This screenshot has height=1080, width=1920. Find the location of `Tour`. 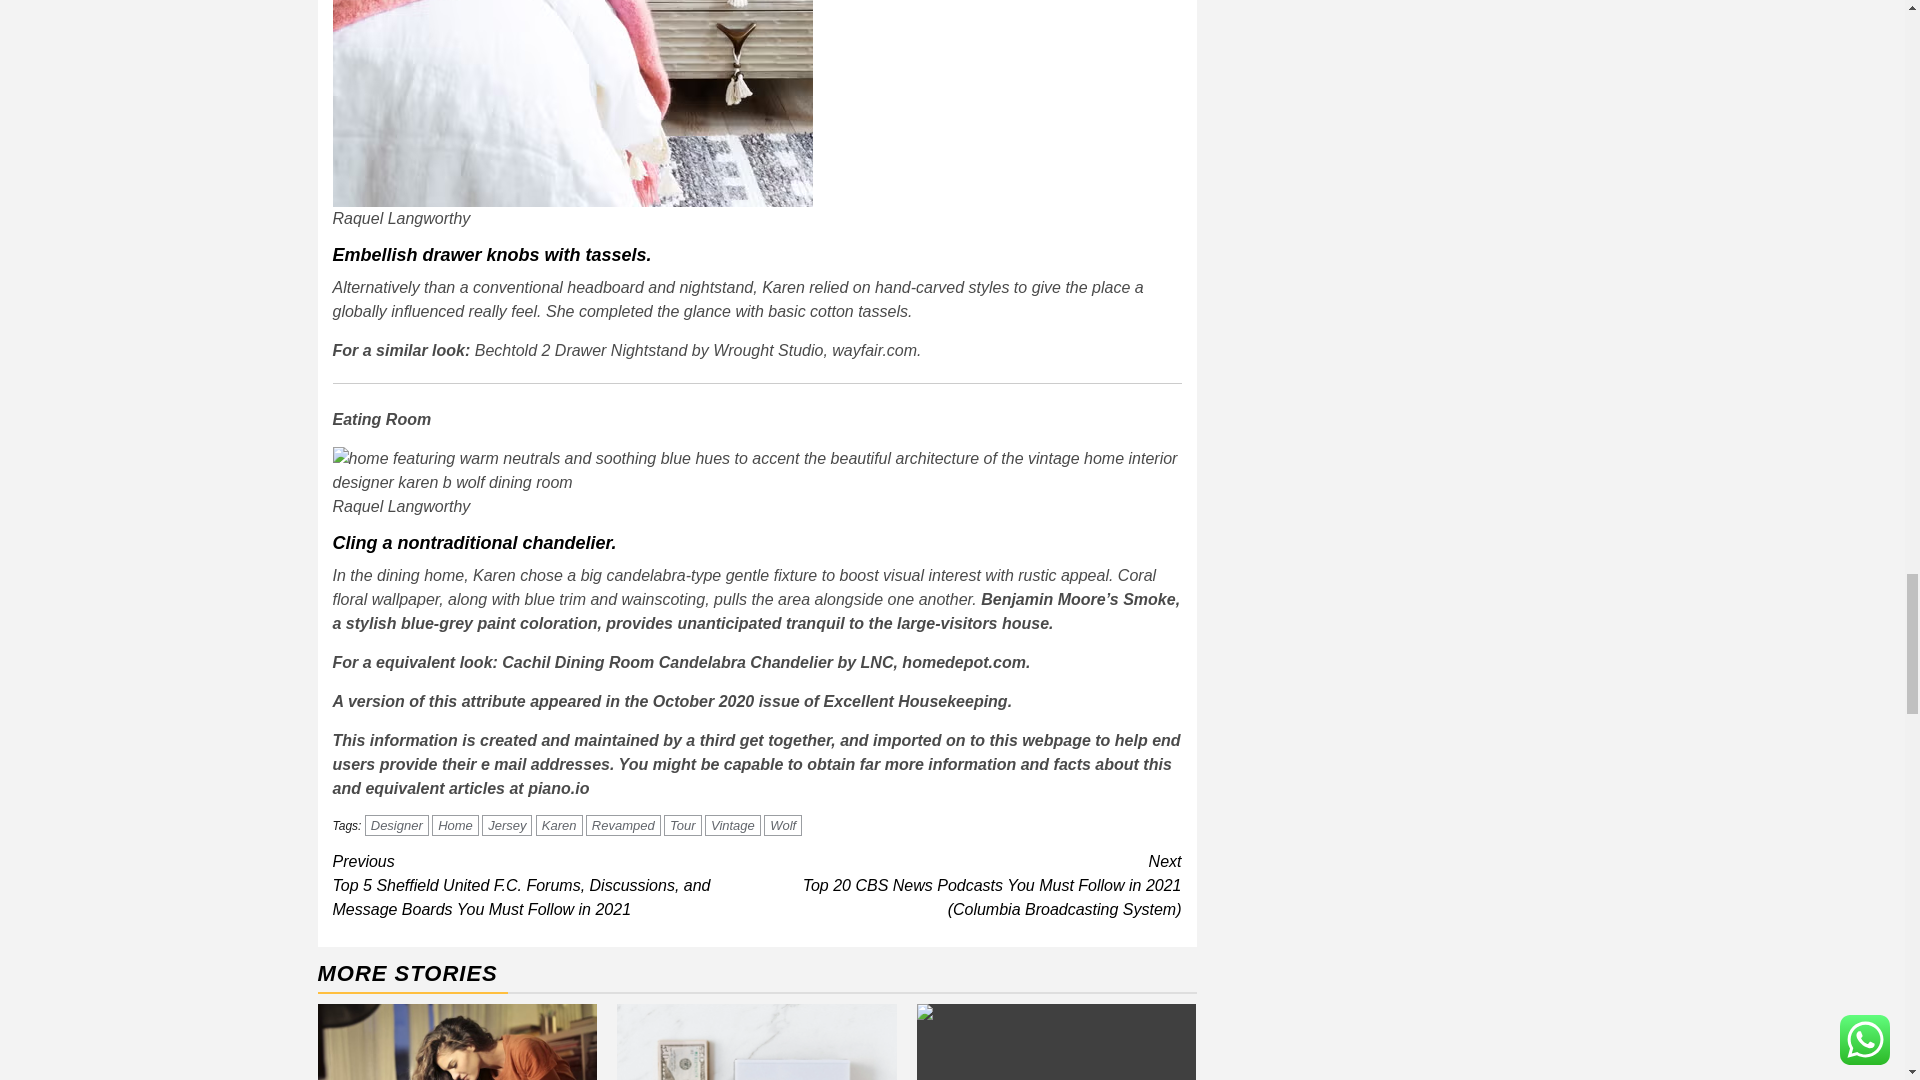

Tour is located at coordinates (683, 825).